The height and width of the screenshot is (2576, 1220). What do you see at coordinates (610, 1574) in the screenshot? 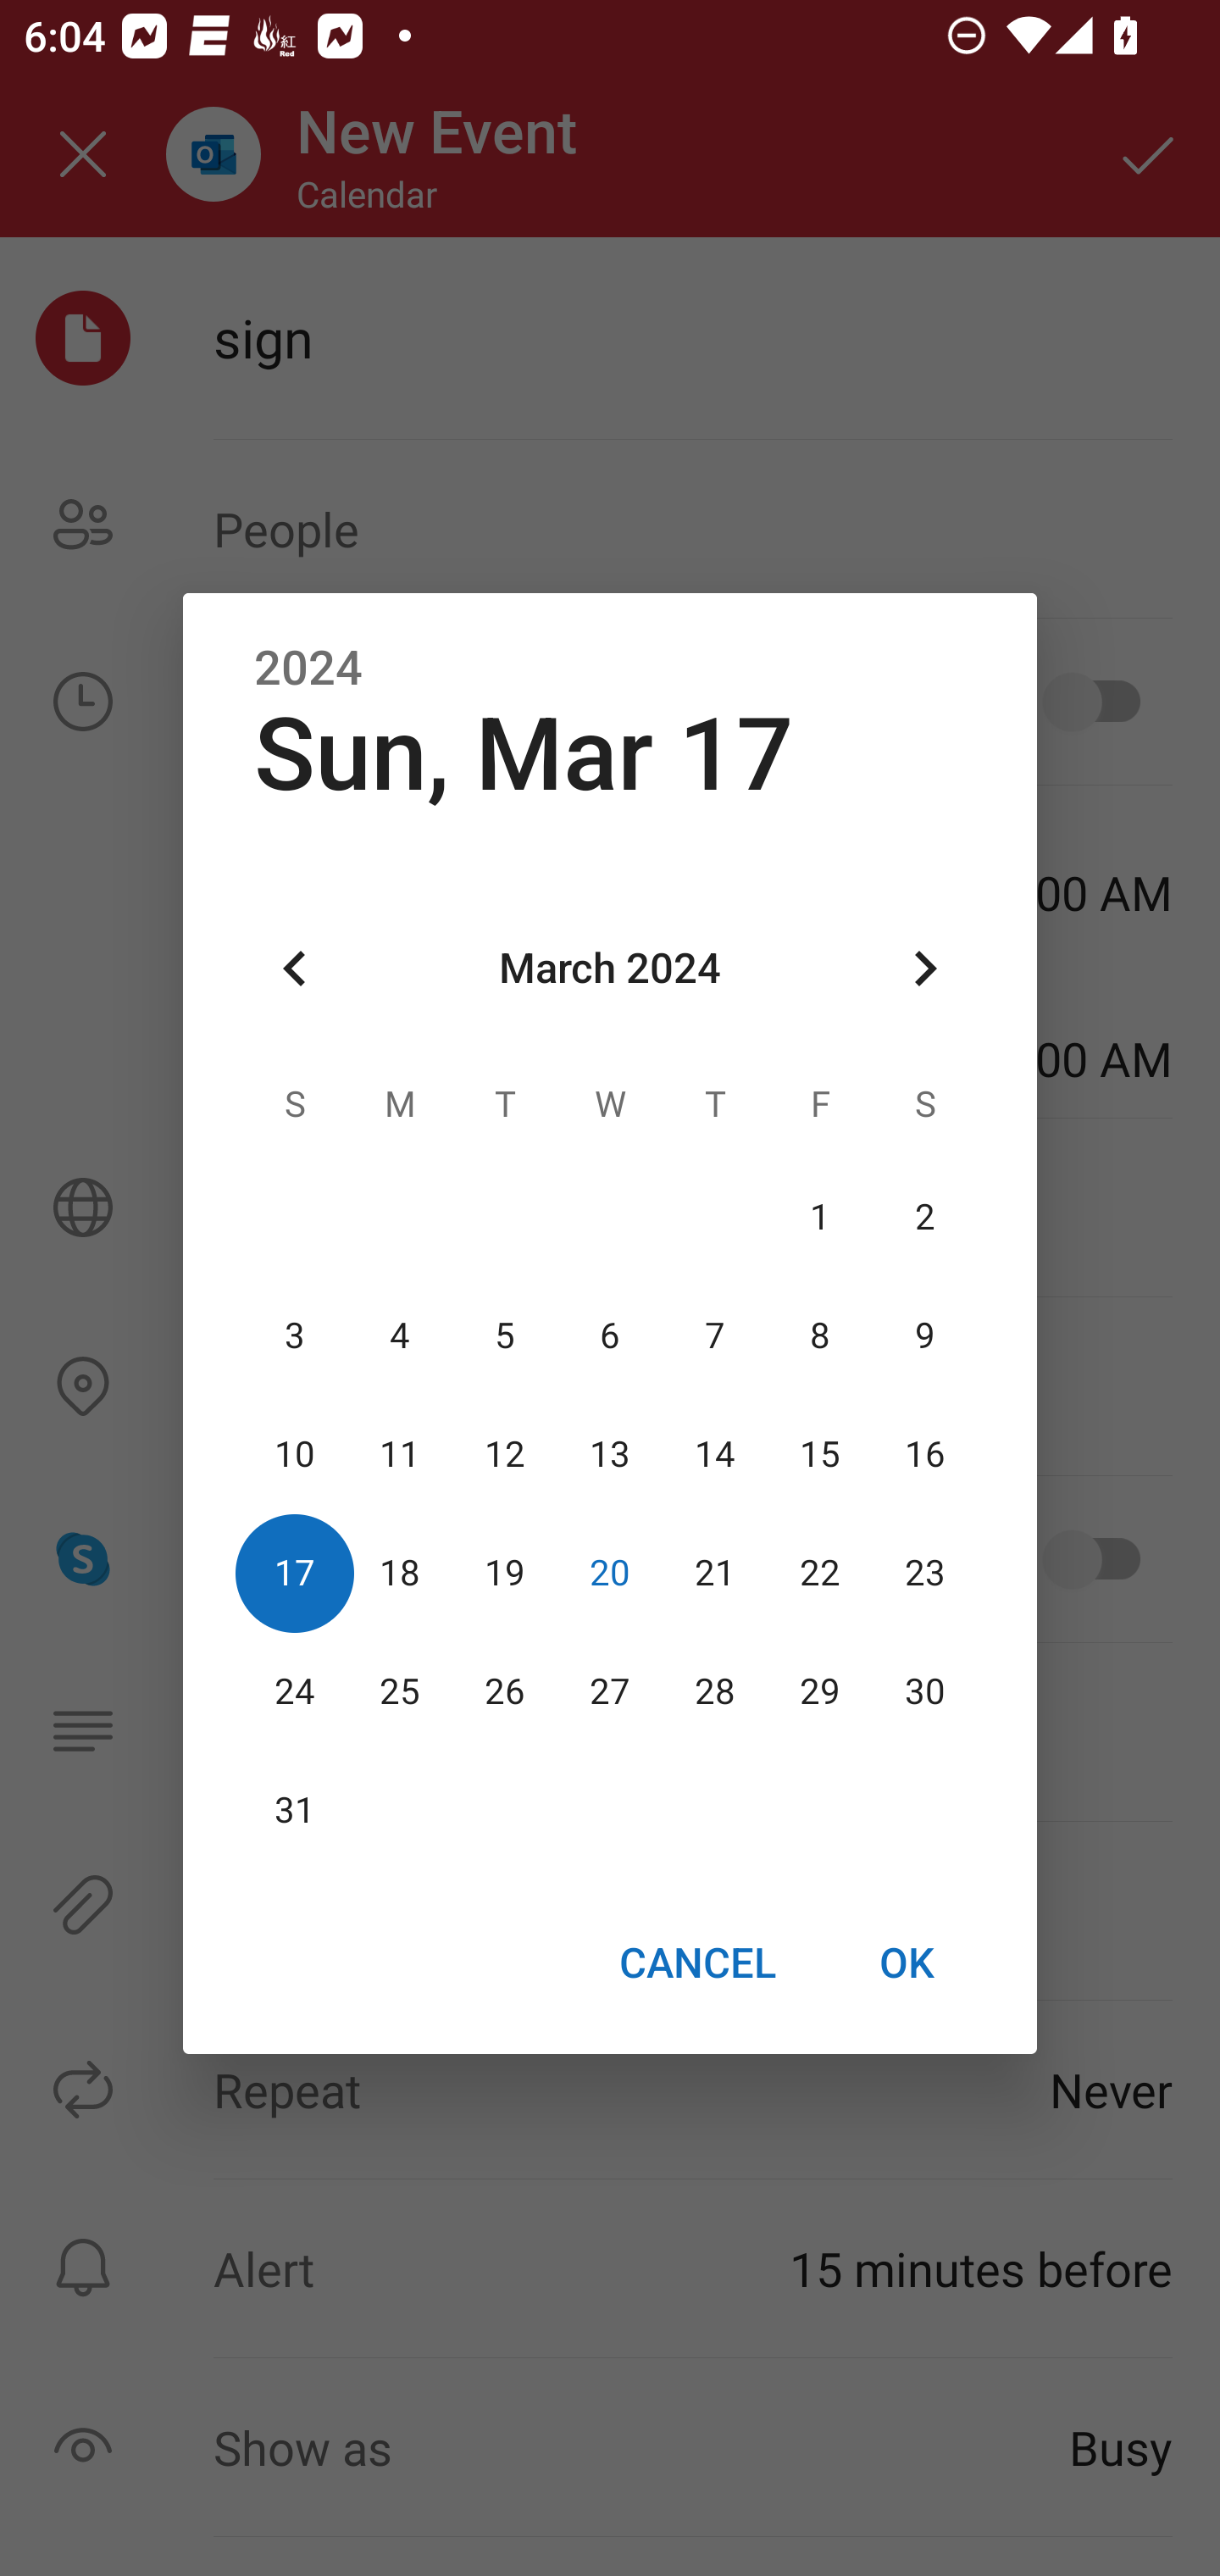
I see `20 20 March 2024` at bounding box center [610, 1574].